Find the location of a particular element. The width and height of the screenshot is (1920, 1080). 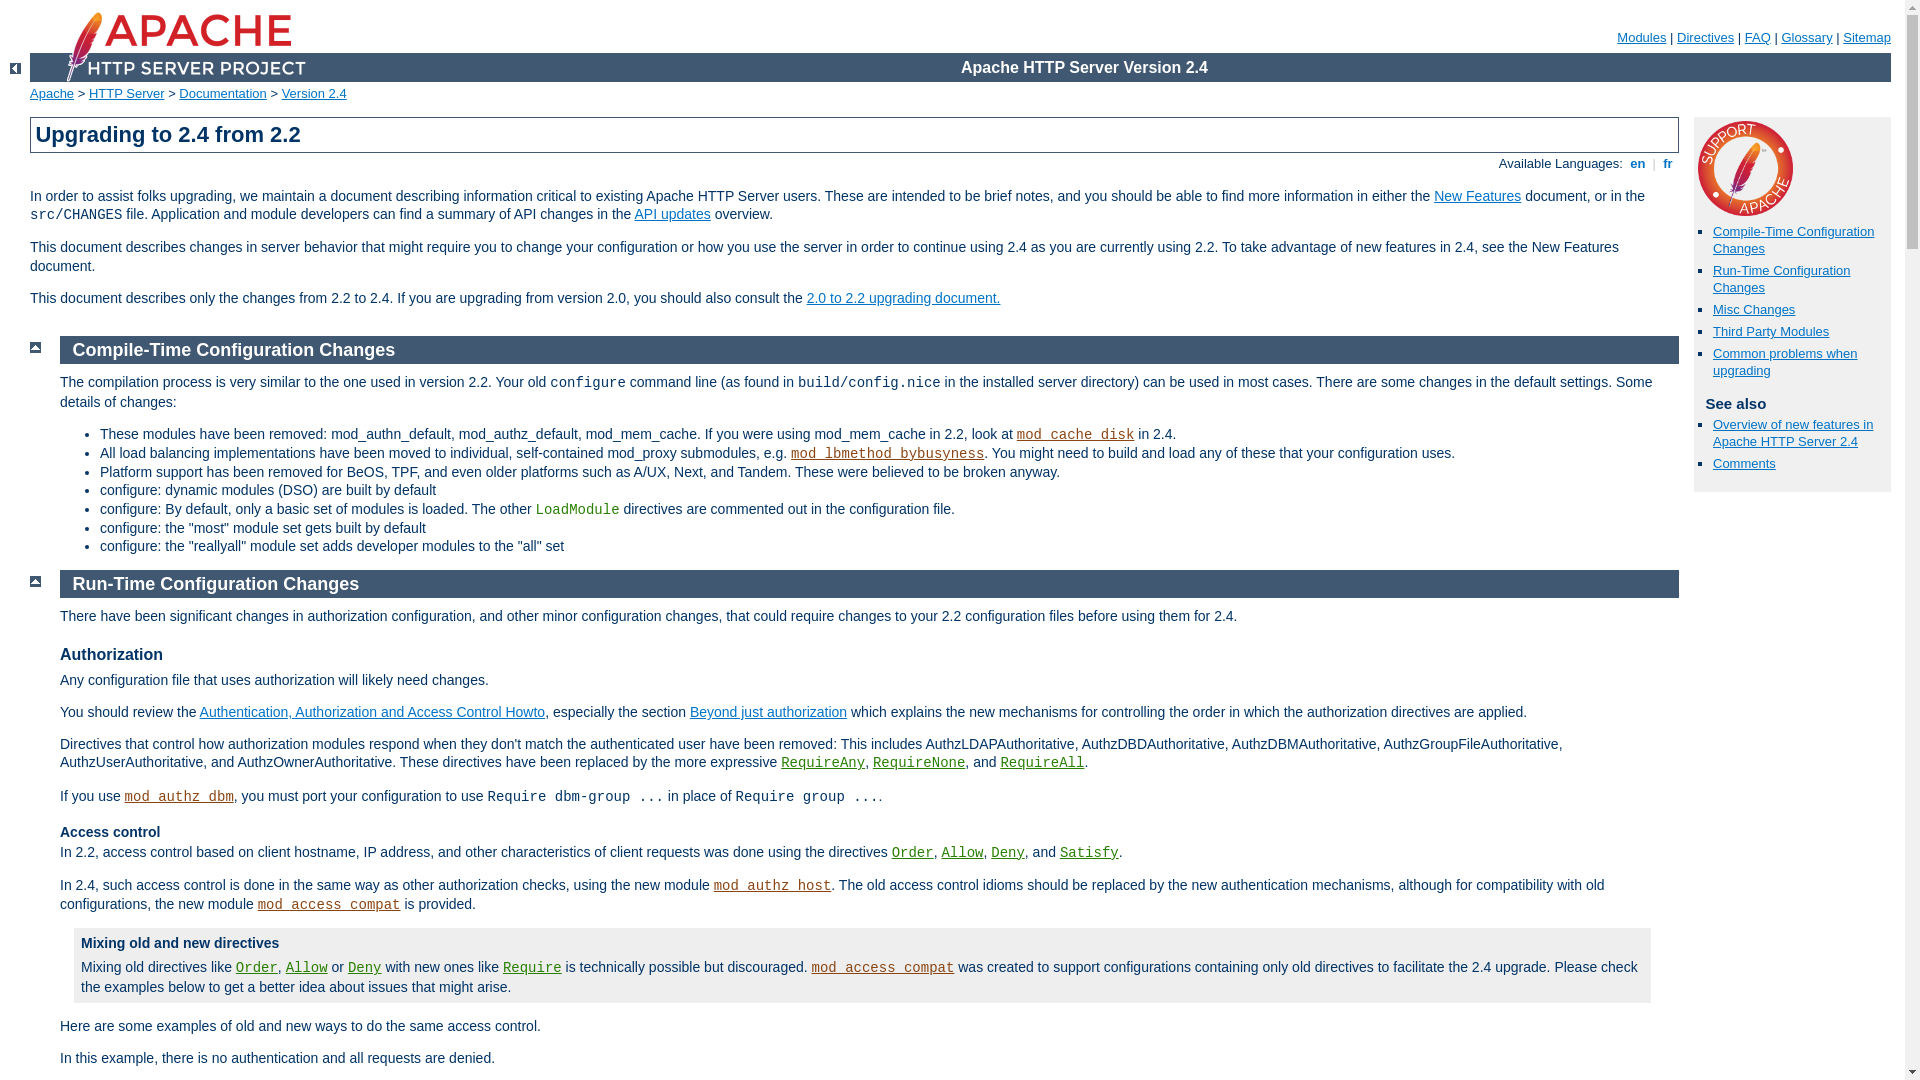

Compile-Time Configuration Changes is located at coordinates (1794, 240).